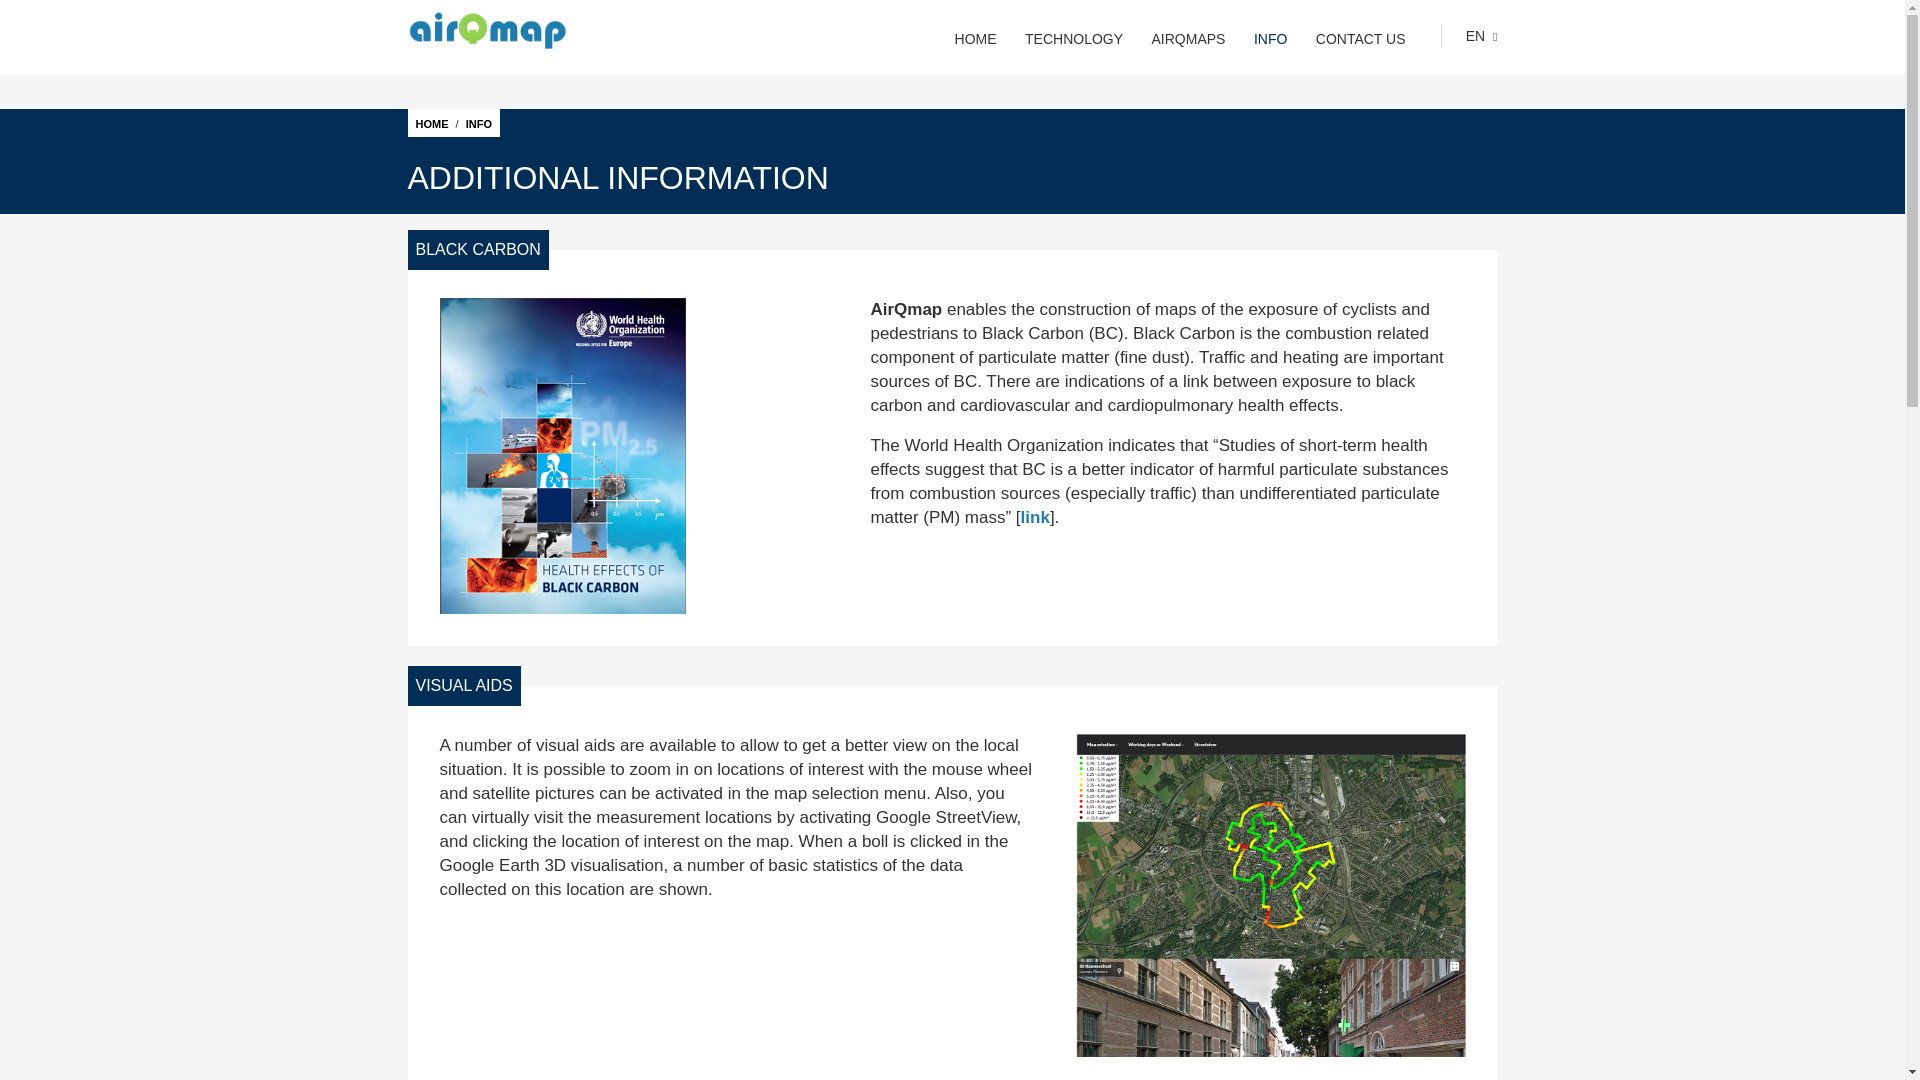  What do you see at coordinates (1074, 39) in the screenshot?
I see `TECHNOLOGY` at bounding box center [1074, 39].